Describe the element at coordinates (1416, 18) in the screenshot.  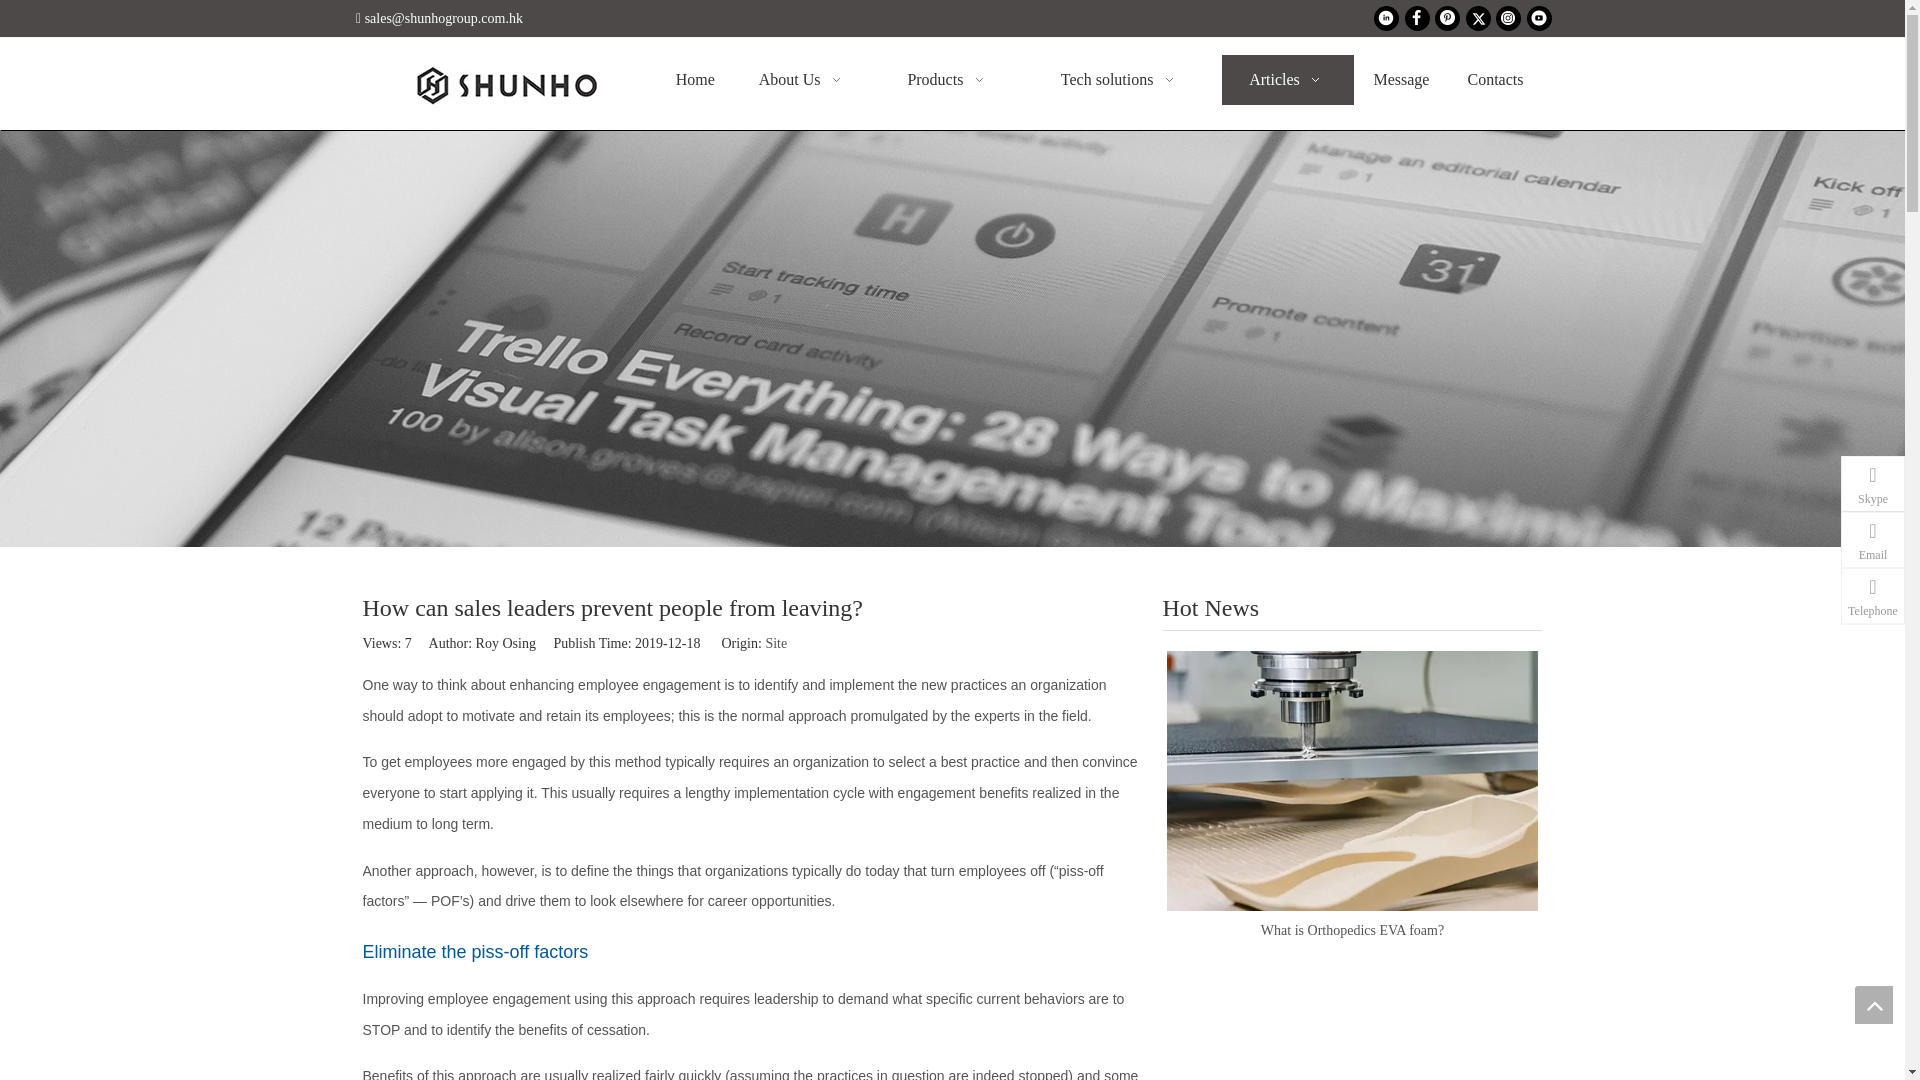
I see `Facebook` at that location.